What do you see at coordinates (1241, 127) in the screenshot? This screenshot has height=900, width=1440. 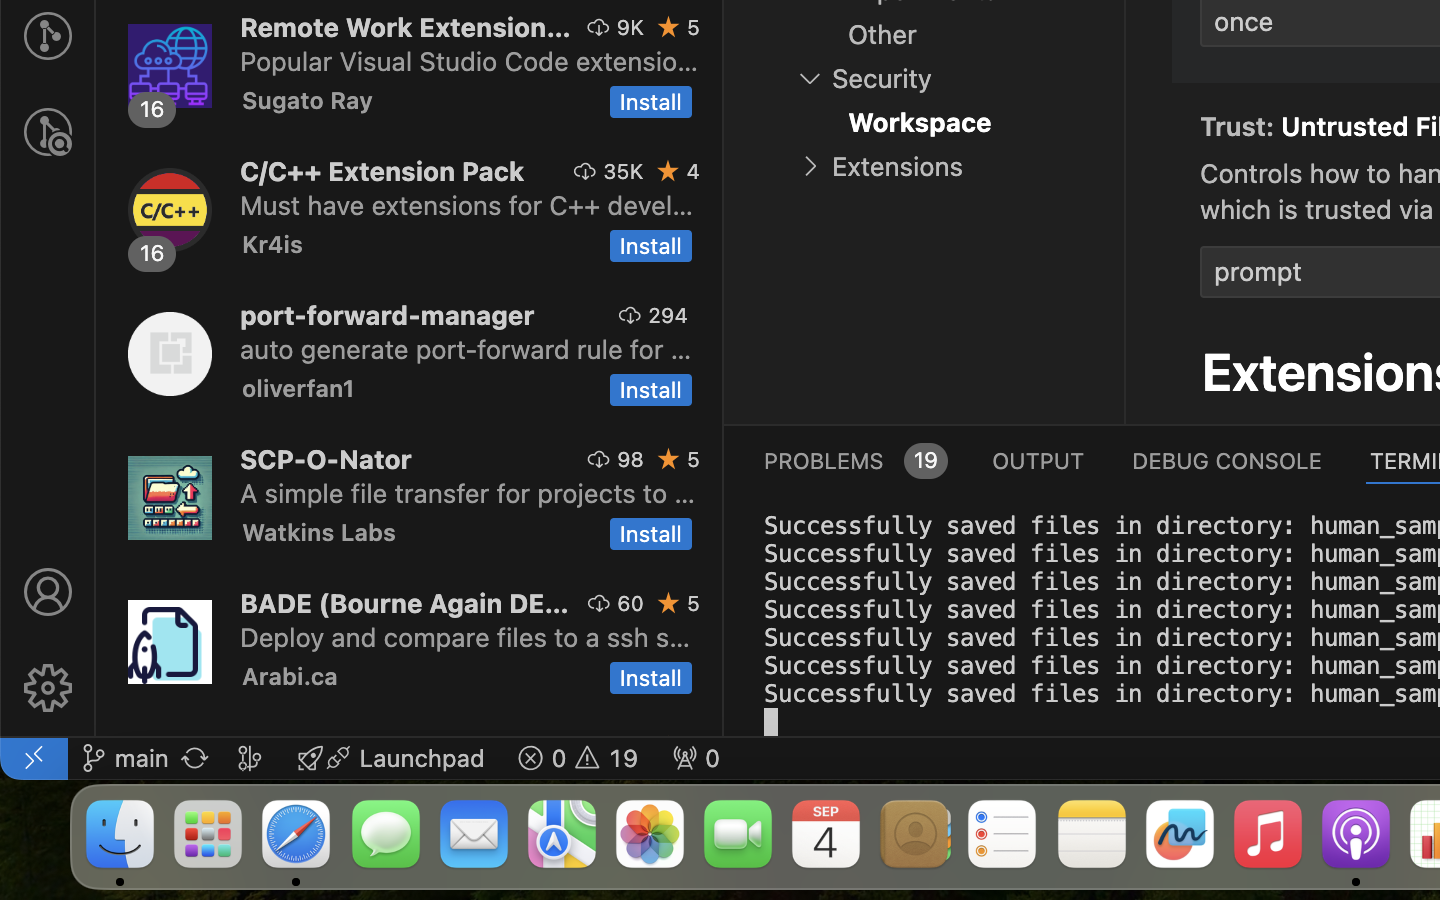 I see `Trust:` at bounding box center [1241, 127].